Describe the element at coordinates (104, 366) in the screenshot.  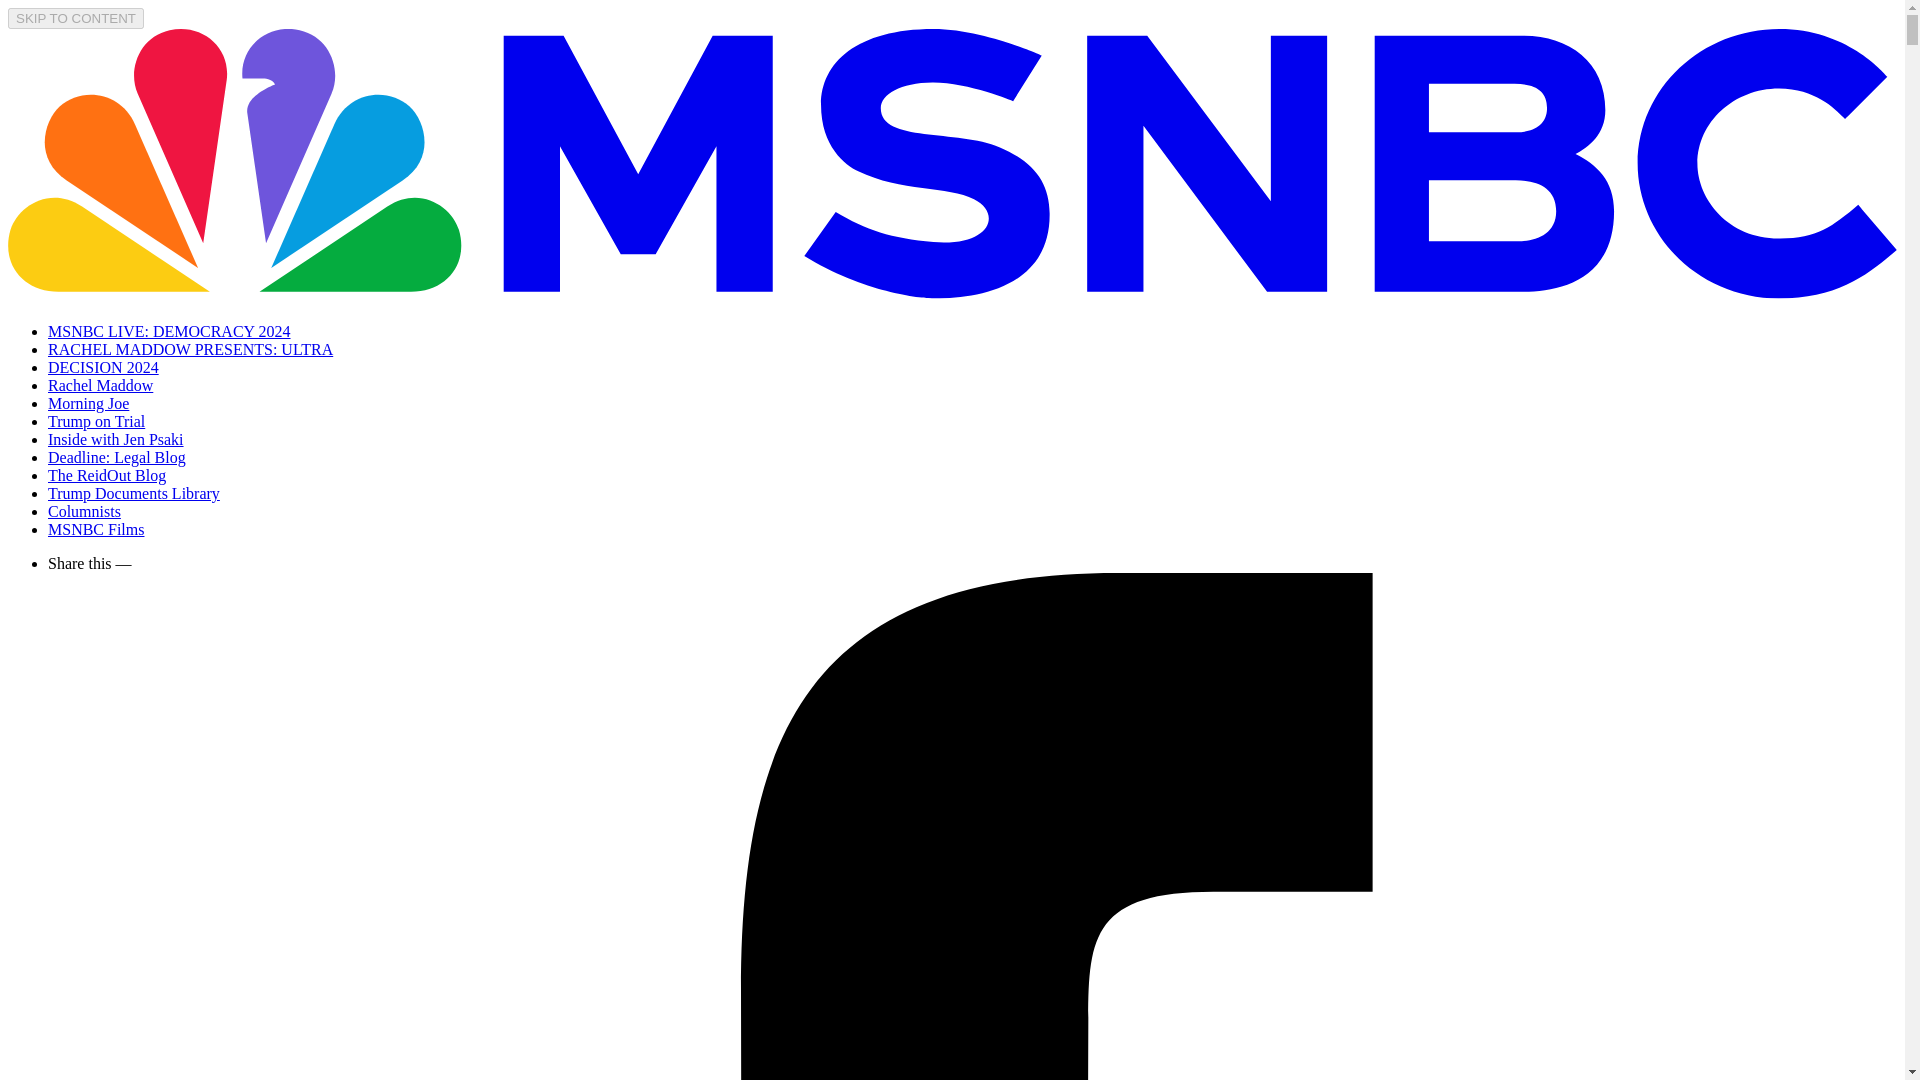
I see `DECISION 2024` at that location.